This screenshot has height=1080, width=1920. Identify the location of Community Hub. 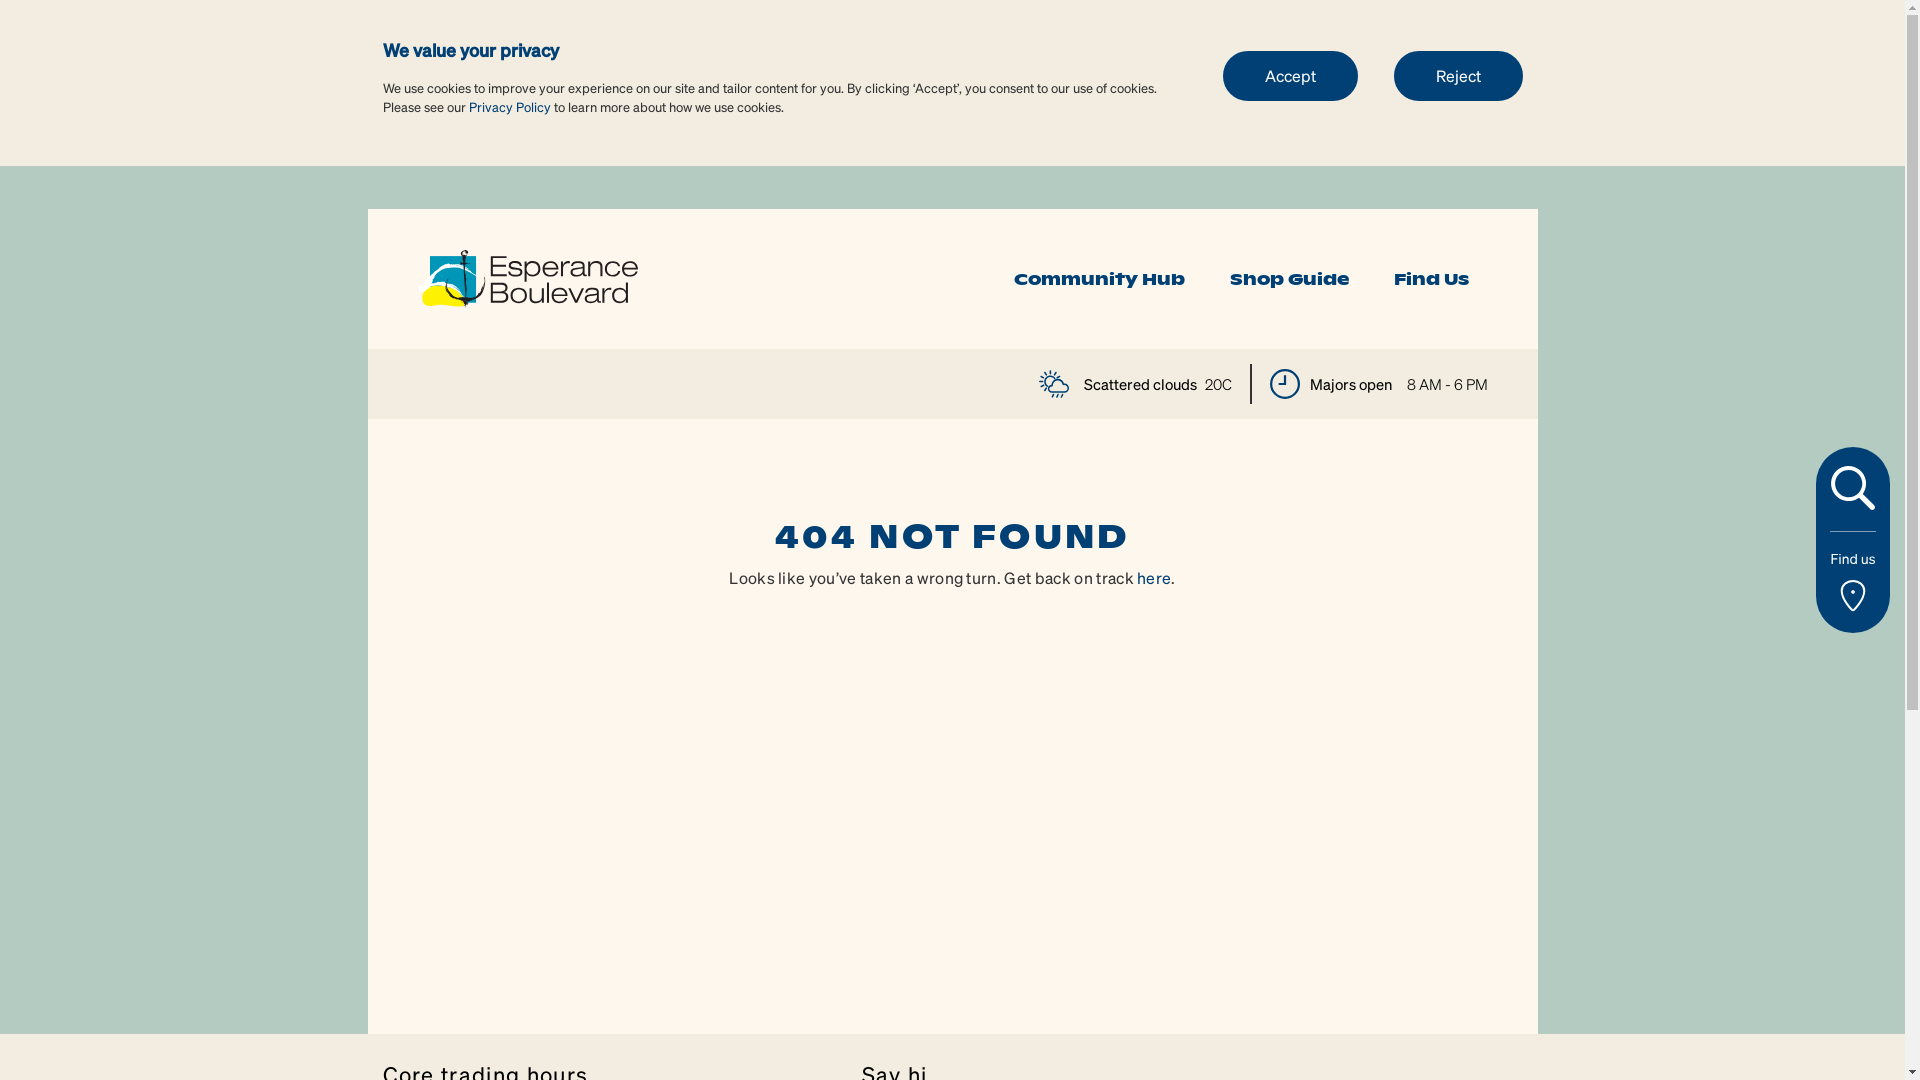
(1099, 280).